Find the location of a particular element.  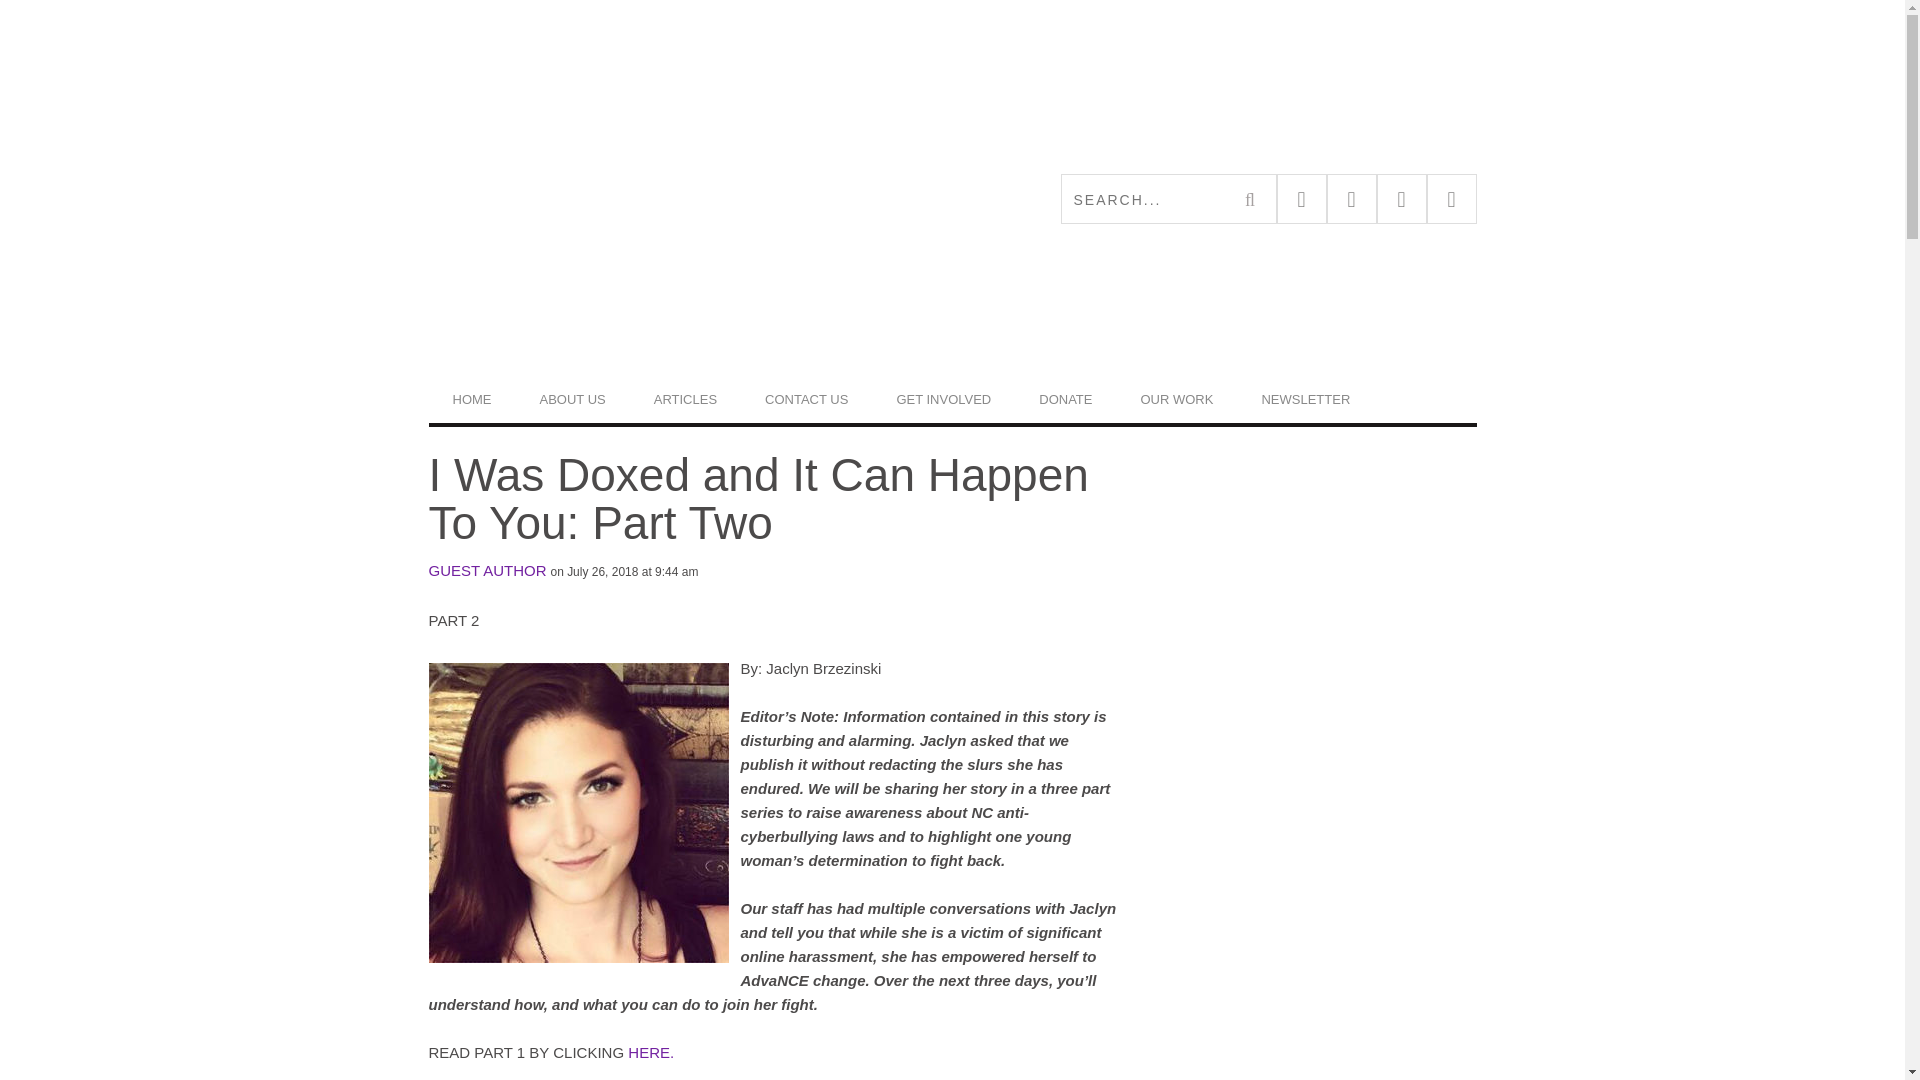

Posts by Guest Author is located at coordinates (486, 570).